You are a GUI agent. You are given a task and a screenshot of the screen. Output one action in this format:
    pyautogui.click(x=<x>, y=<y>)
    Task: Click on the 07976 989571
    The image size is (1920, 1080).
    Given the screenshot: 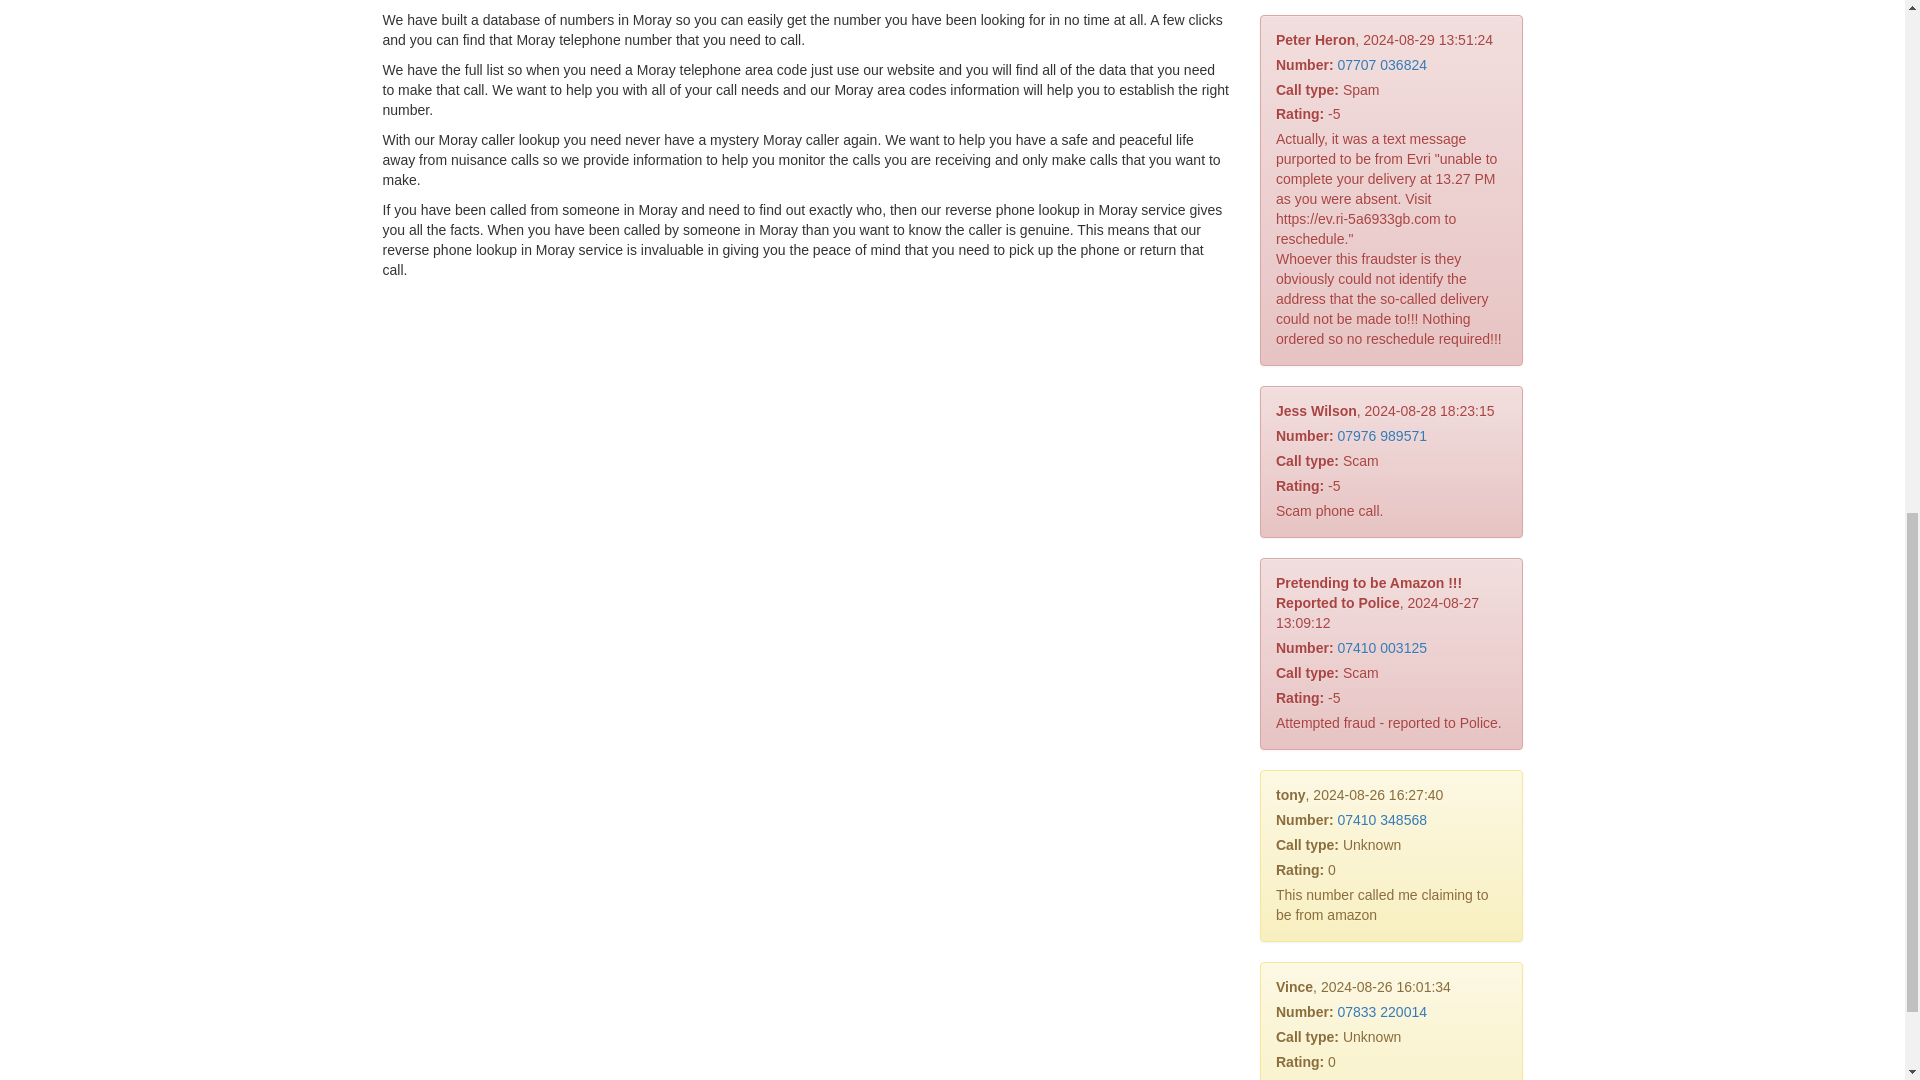 What is the action you would take?
    pyautogui.click(x=1381, y=435)
    